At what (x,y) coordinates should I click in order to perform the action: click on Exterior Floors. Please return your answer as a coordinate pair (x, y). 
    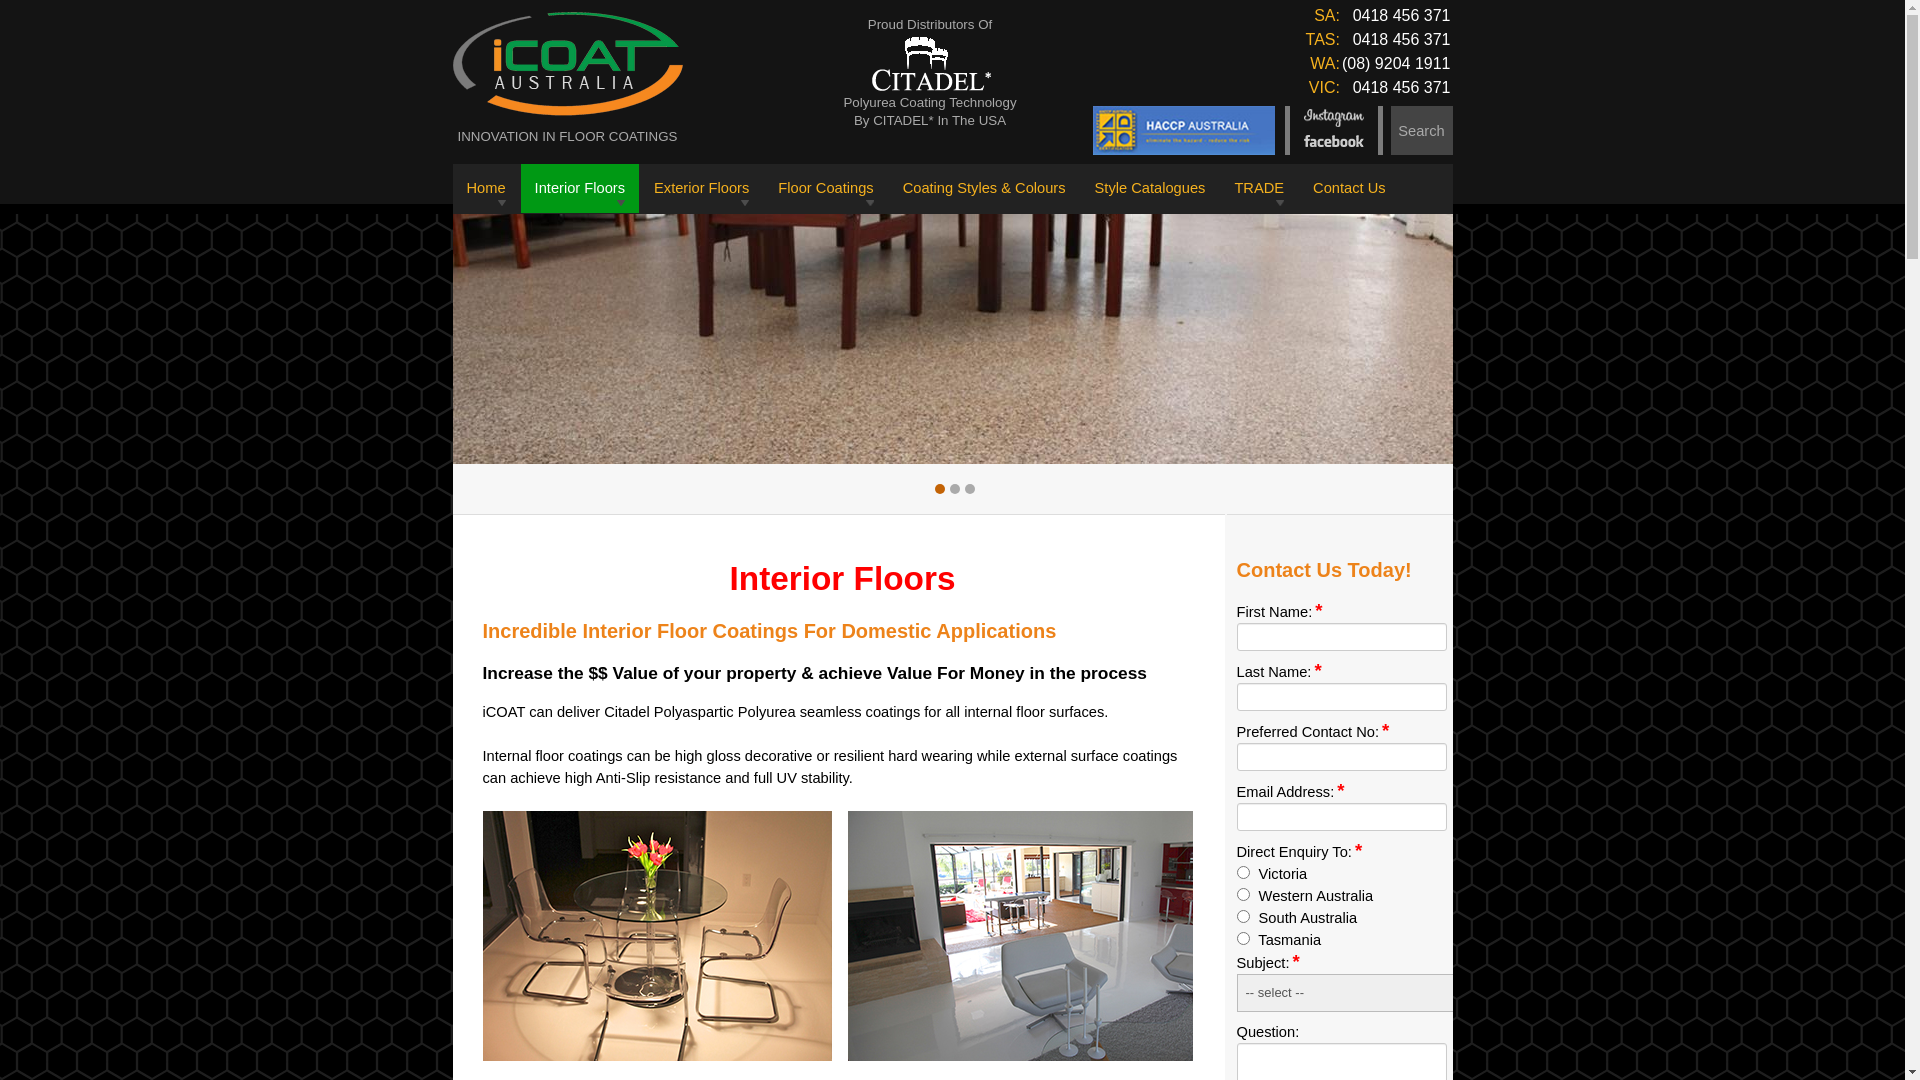
    Looking at the image, I should click on (702, 188).